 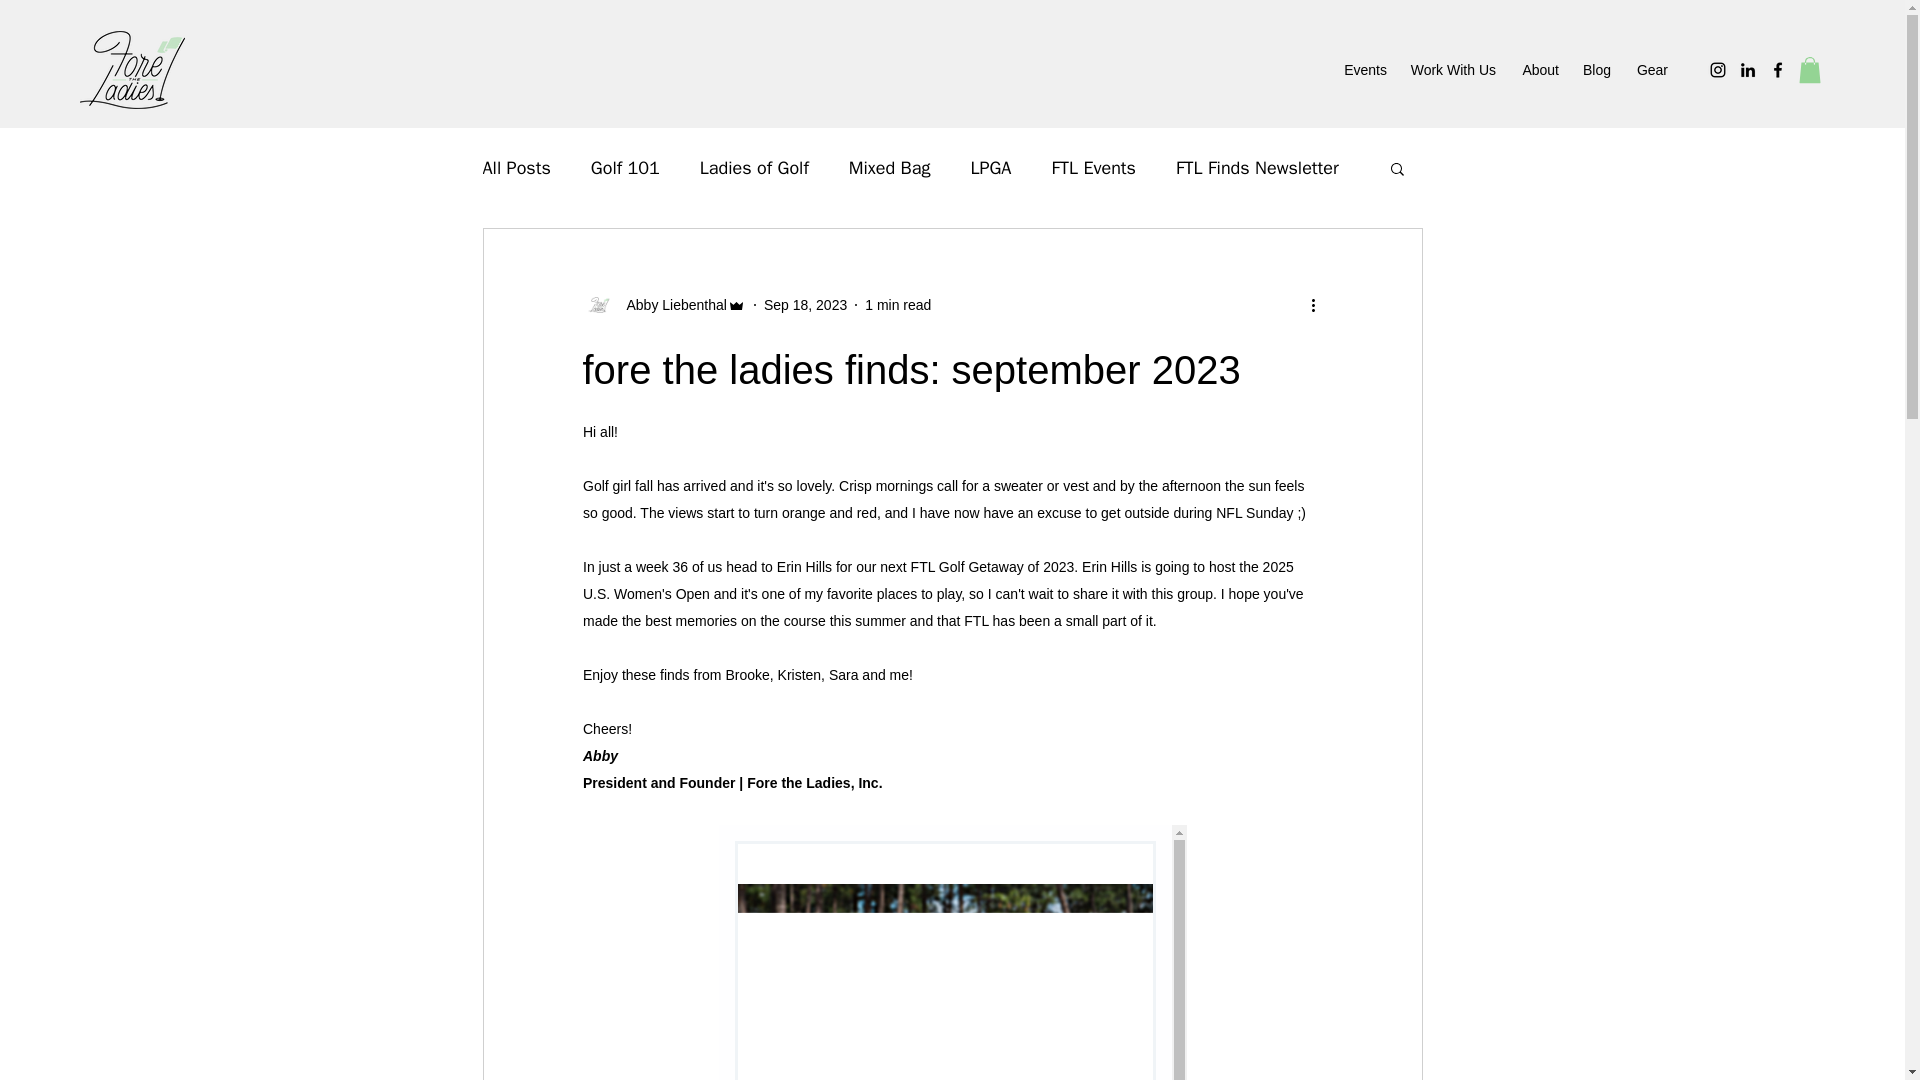 What do you see at coordinates (515, 168) in the screenshot?
I see `All Posts` at bounding box center [515, 168].